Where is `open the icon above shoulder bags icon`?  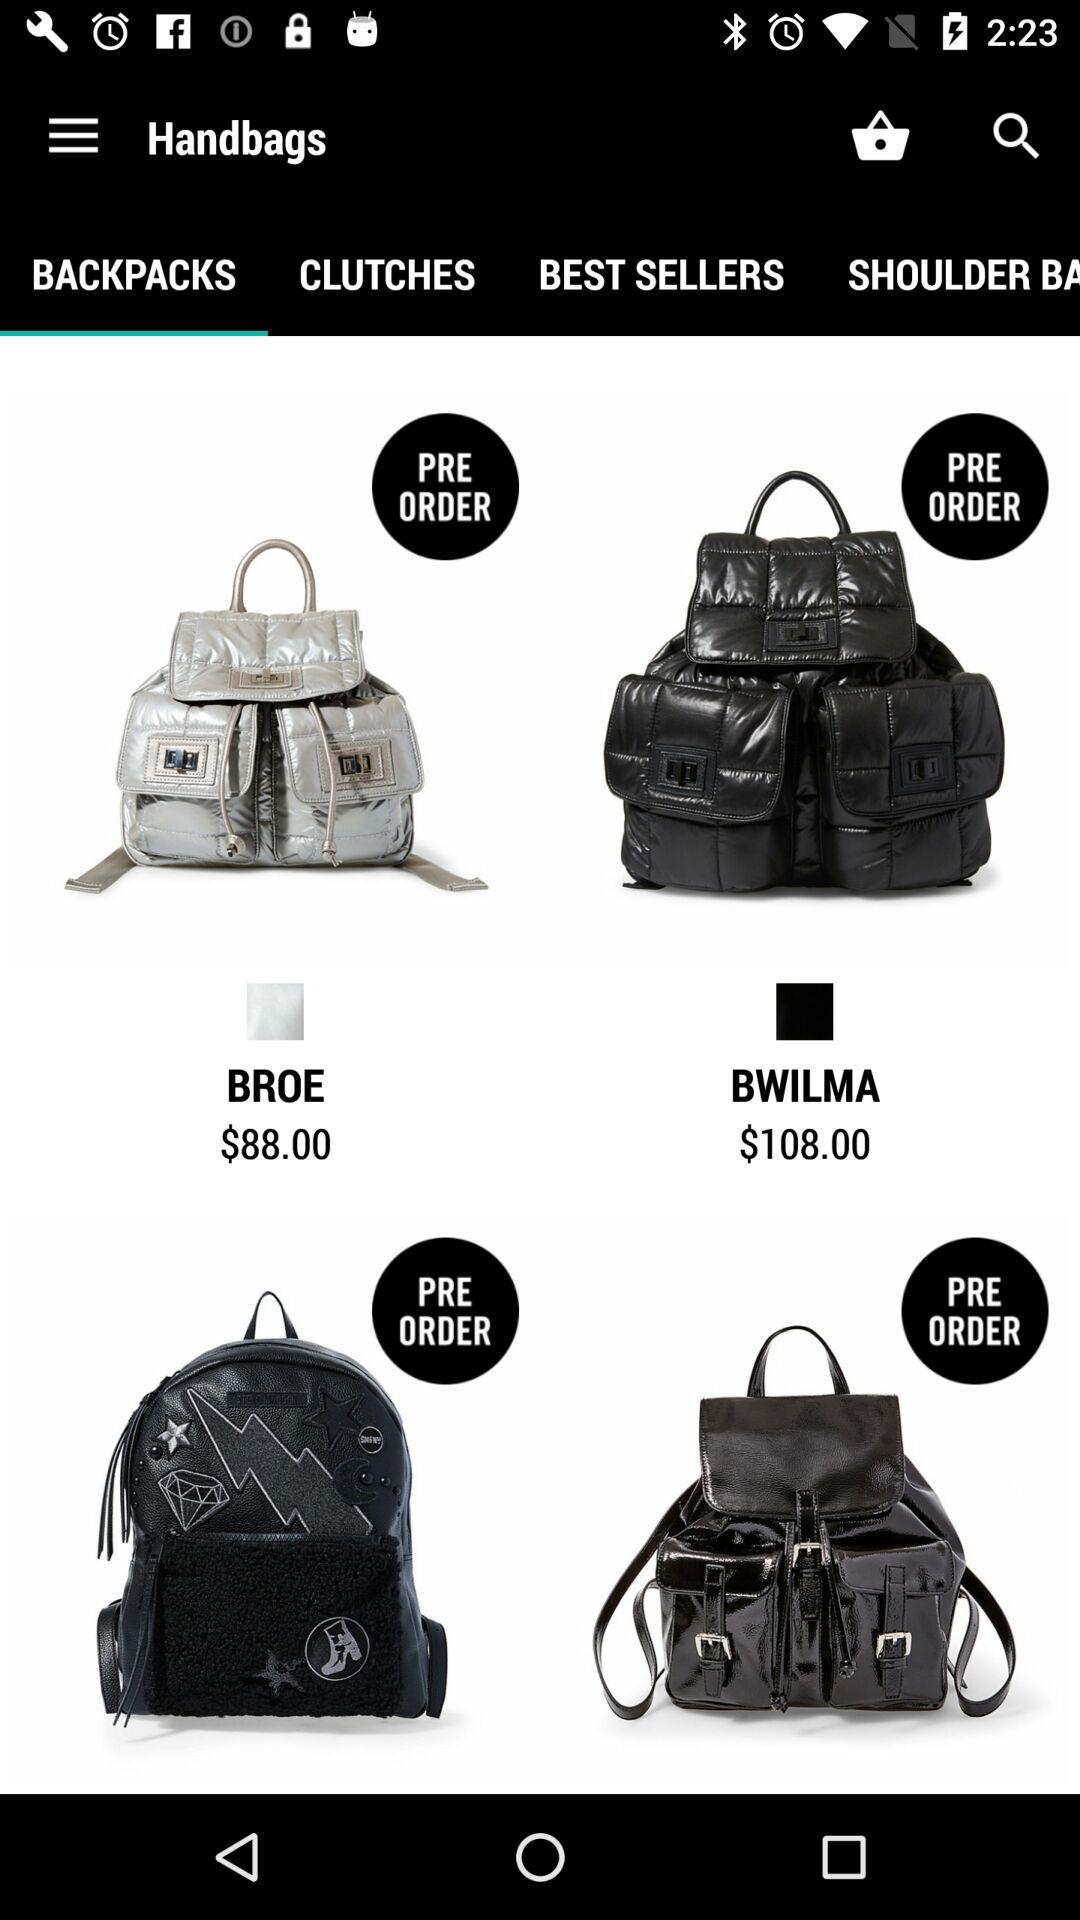
open the icon above shoulder bags icon is located at coordinates (1016, 136).